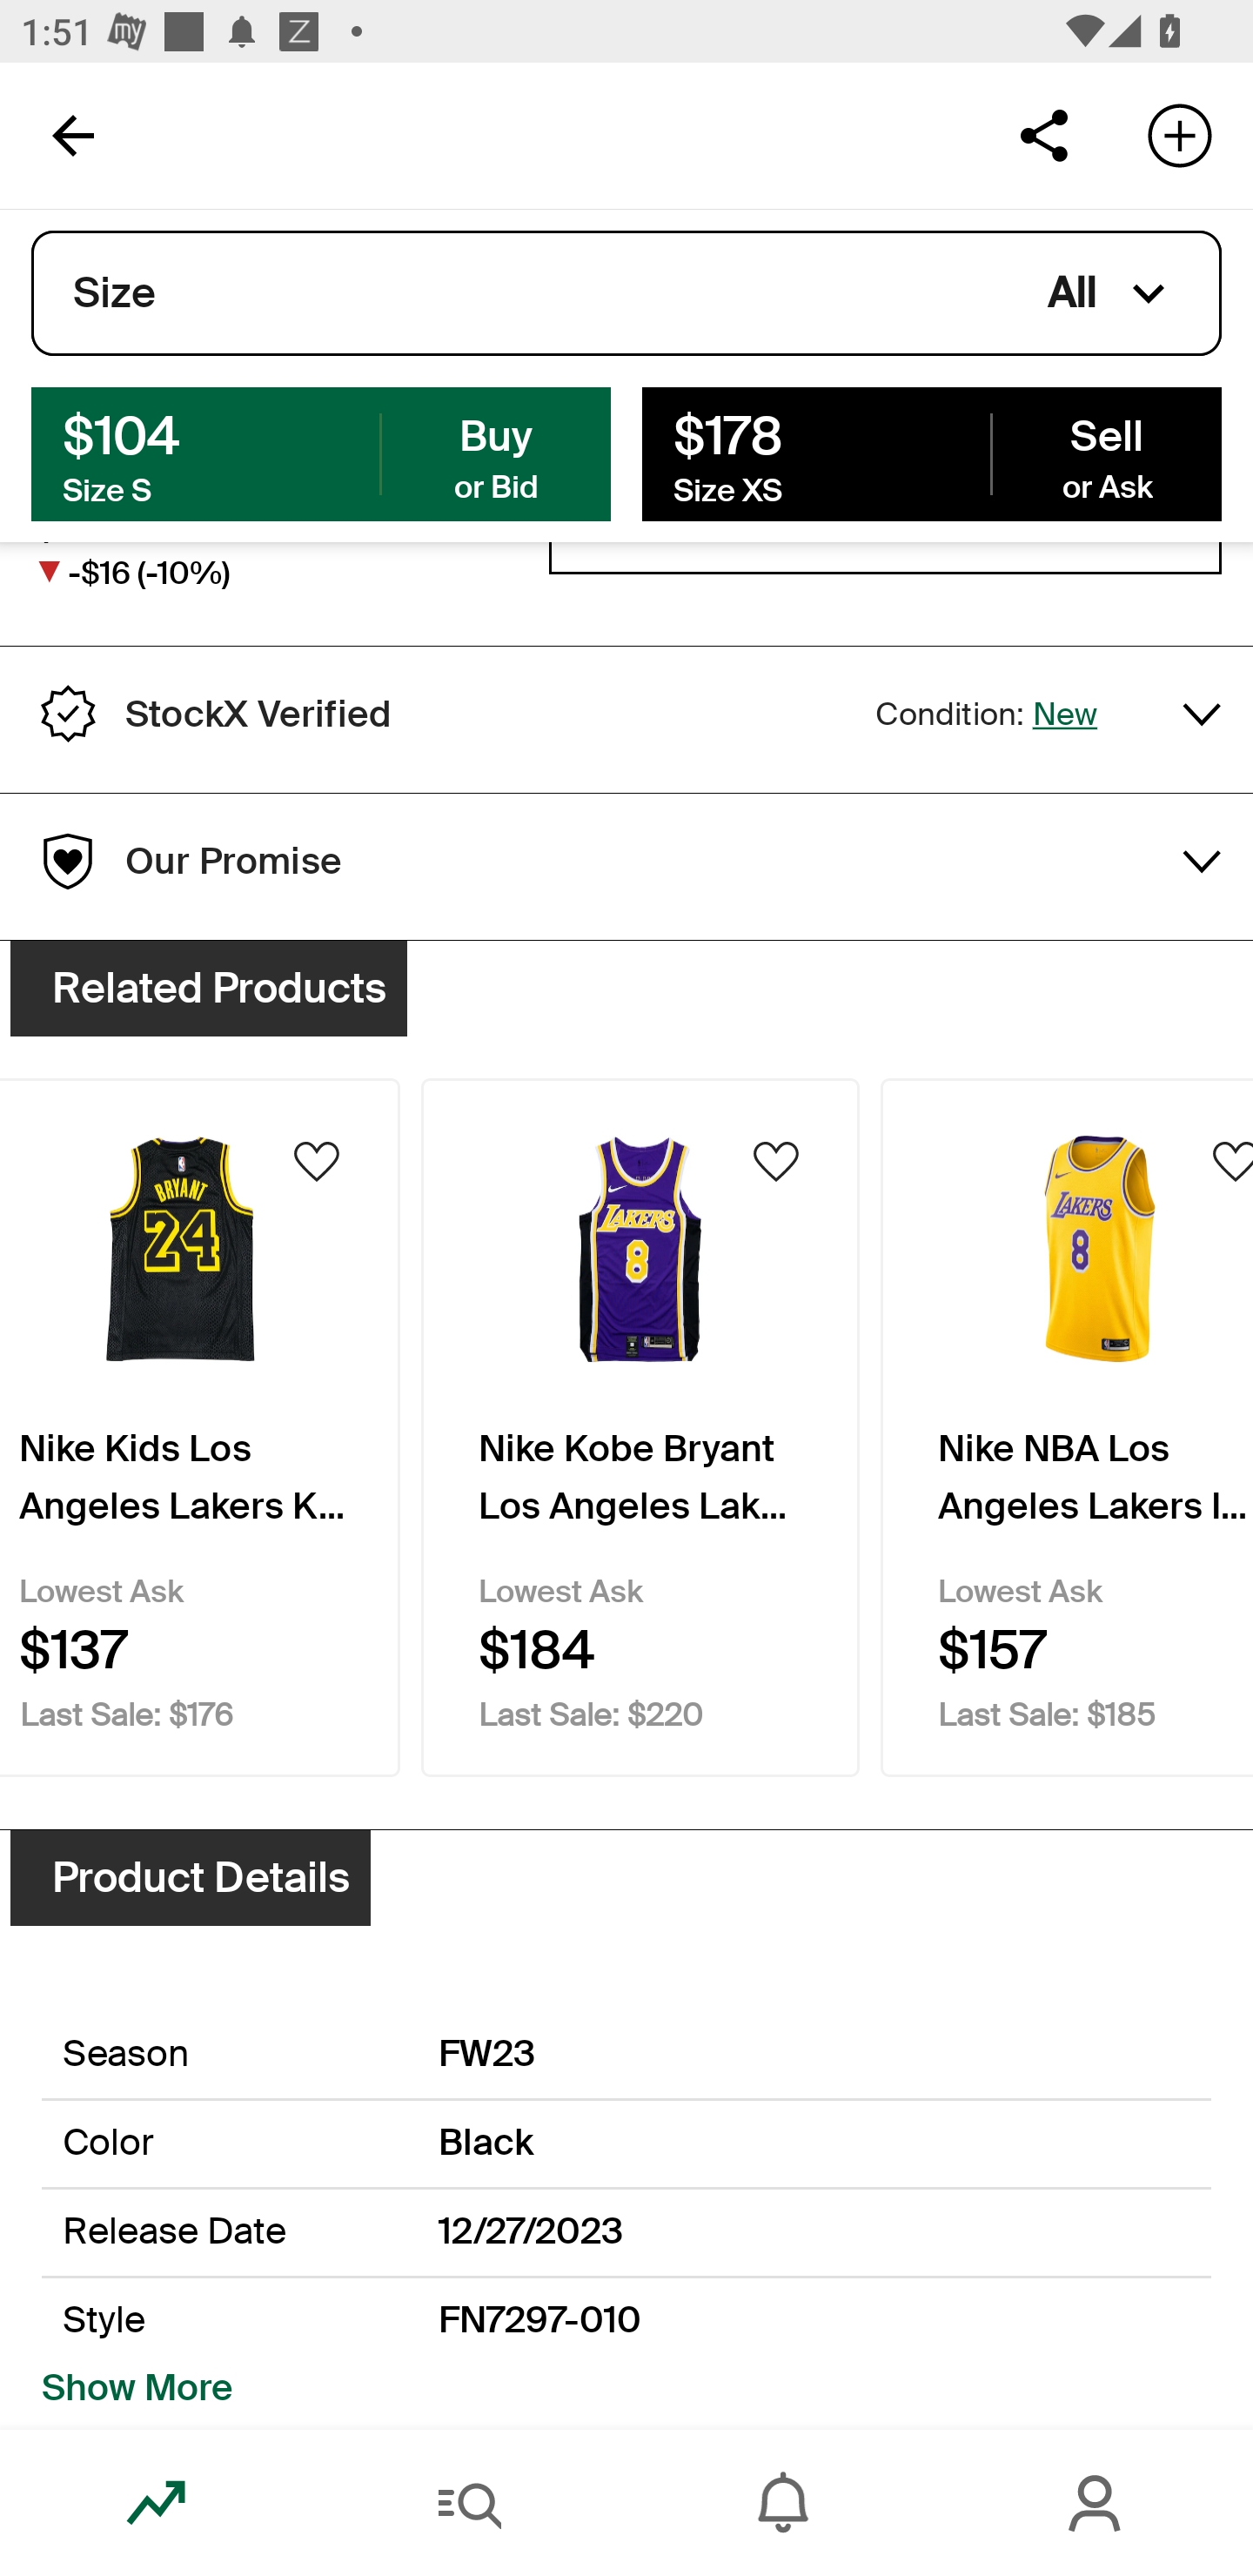 The height and width of the screenshot is (2576, 1253). I want to click on Account, so click(1096, 2503).